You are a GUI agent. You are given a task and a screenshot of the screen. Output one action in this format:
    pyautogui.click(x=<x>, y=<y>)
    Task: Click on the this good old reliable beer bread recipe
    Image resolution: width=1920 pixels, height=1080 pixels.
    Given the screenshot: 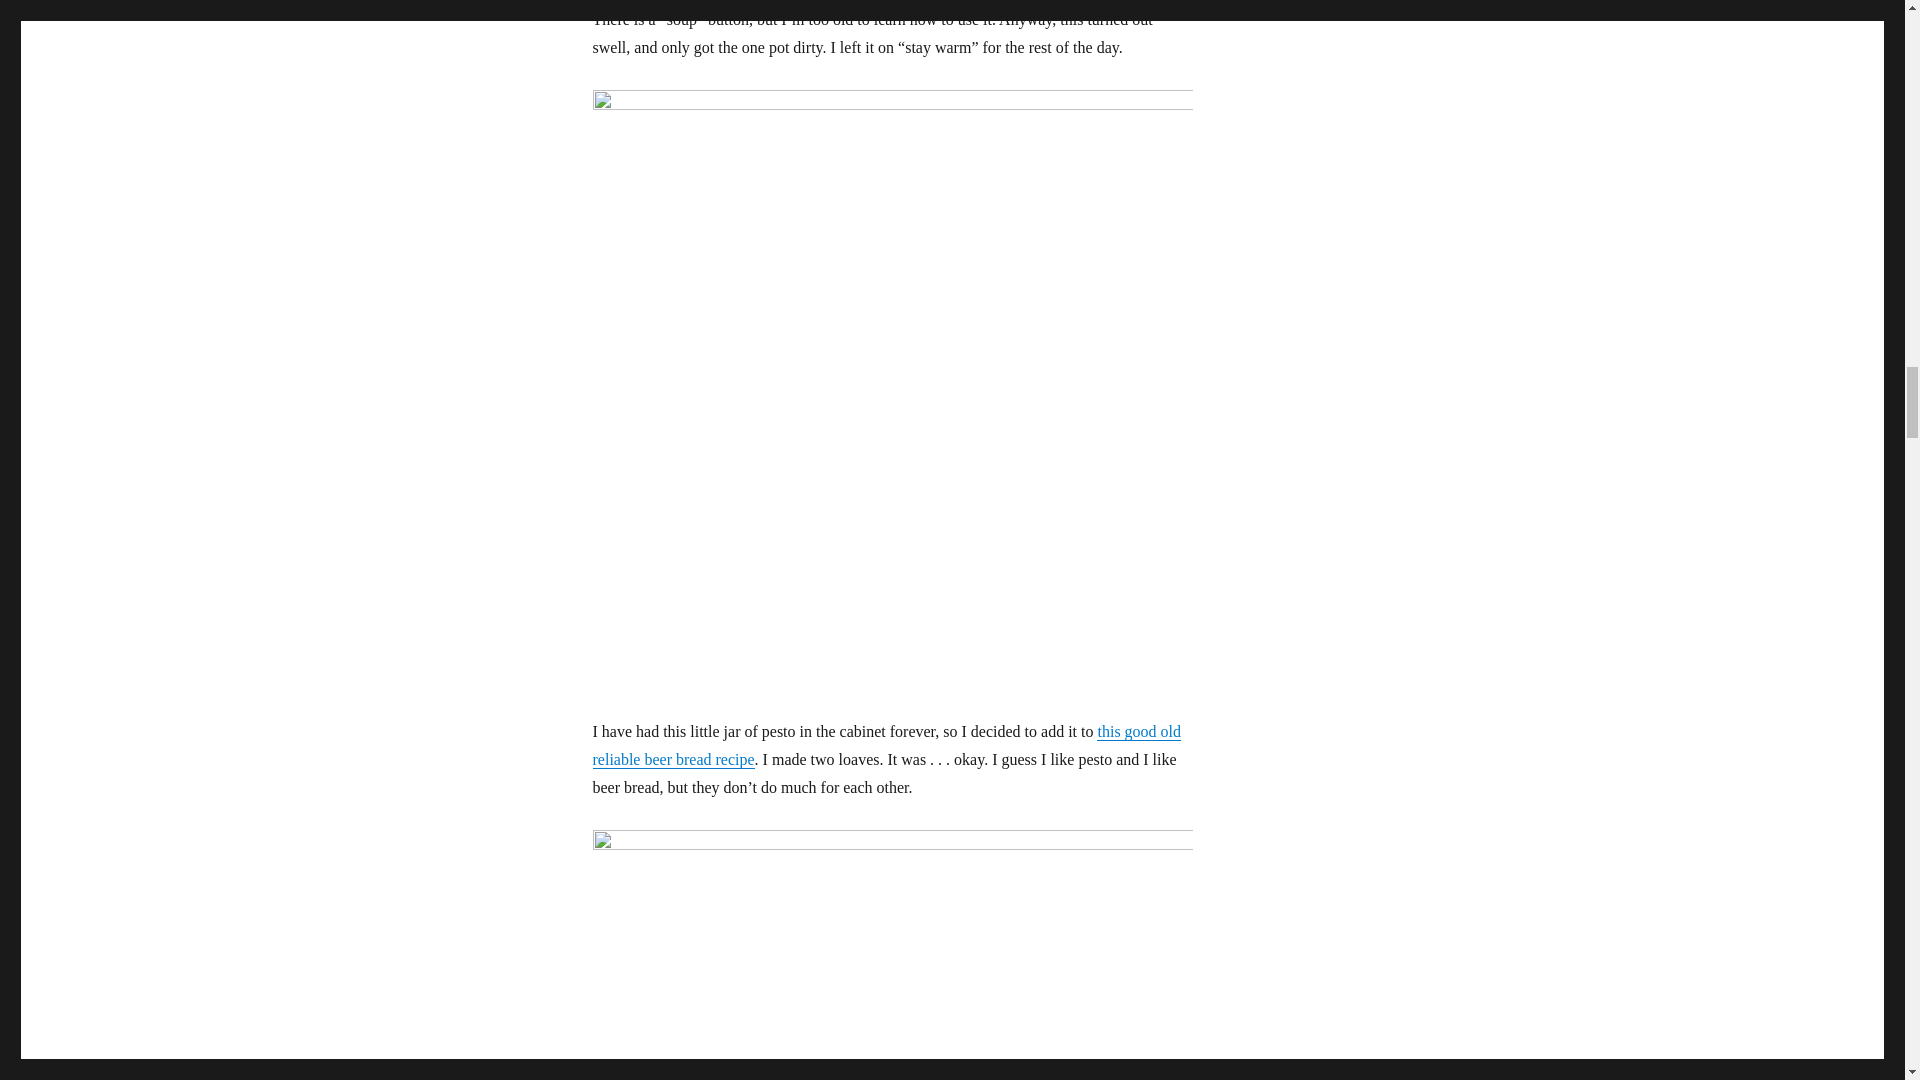 What is the action you would take?
    pyautogui.click(x=886, y=744)
    